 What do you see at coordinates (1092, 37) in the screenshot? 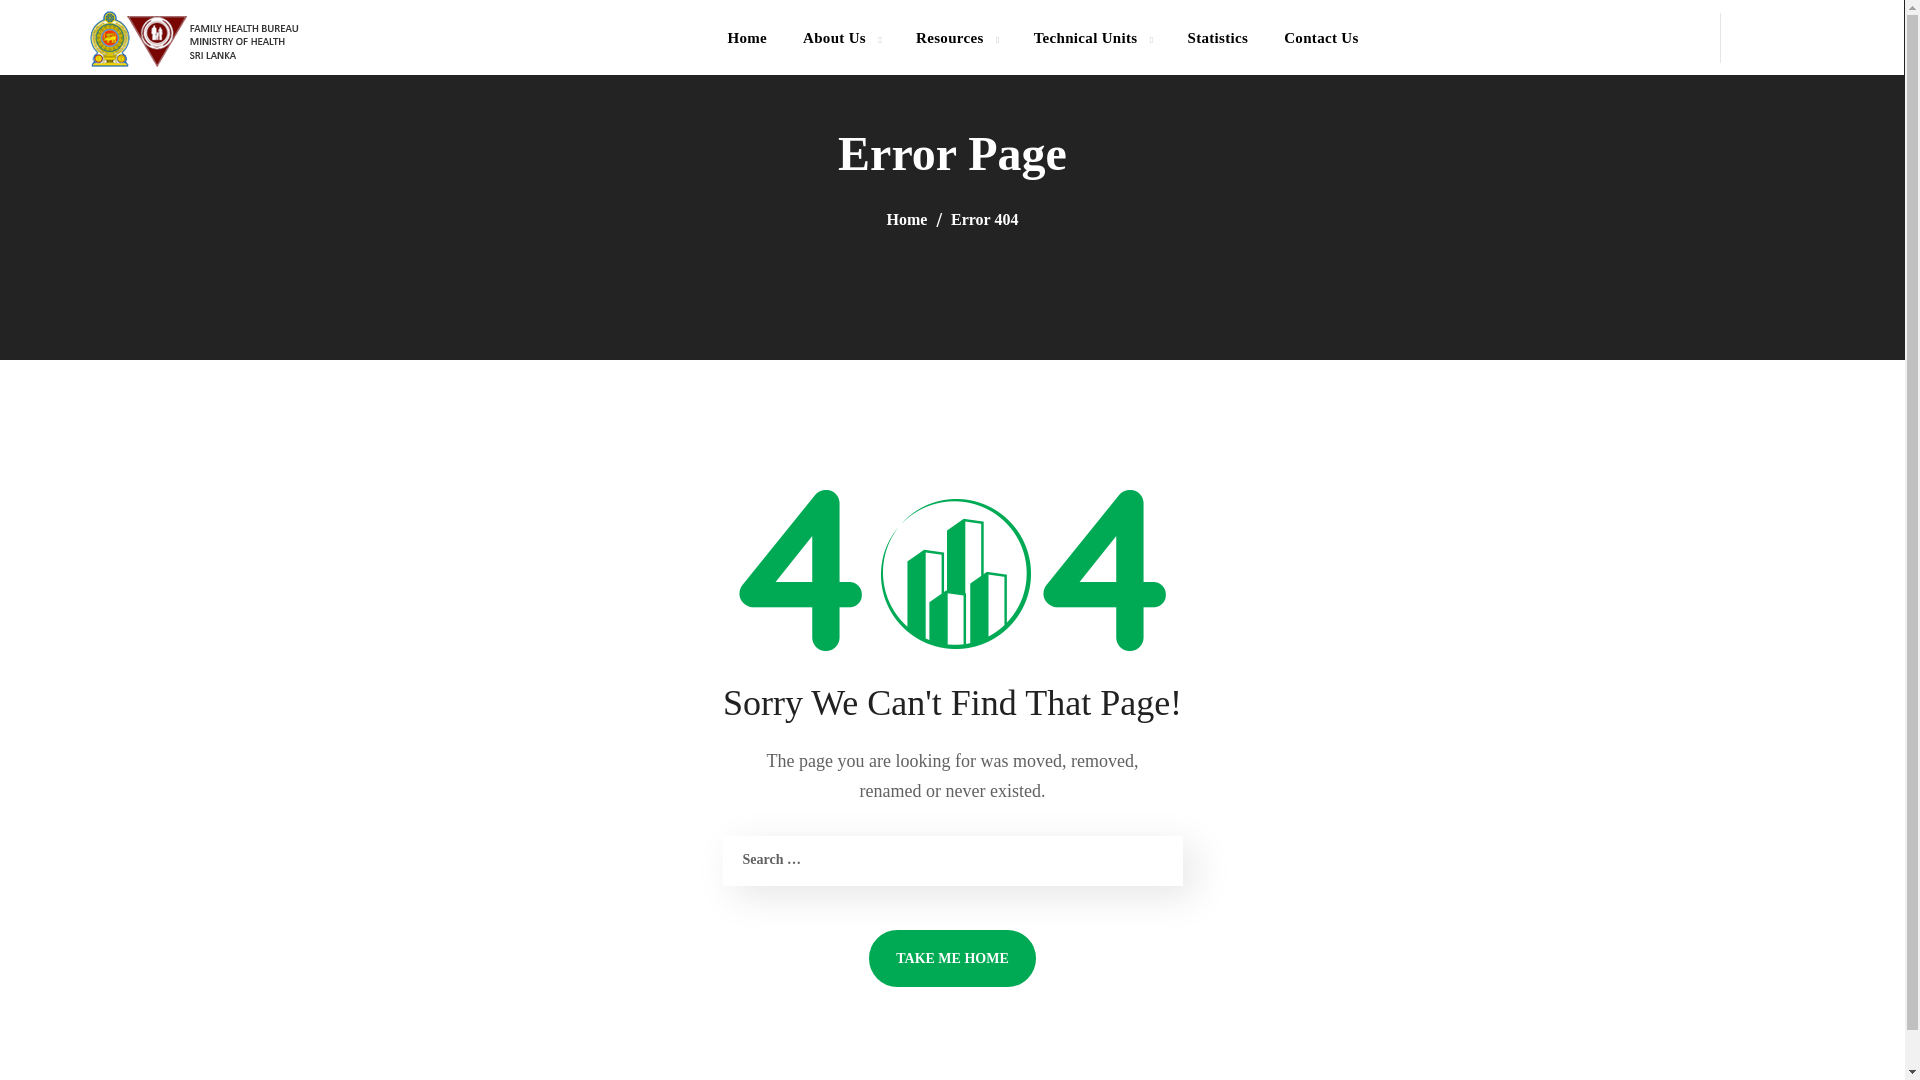
I see `Technical Units` at bounding box center [1092, 37].